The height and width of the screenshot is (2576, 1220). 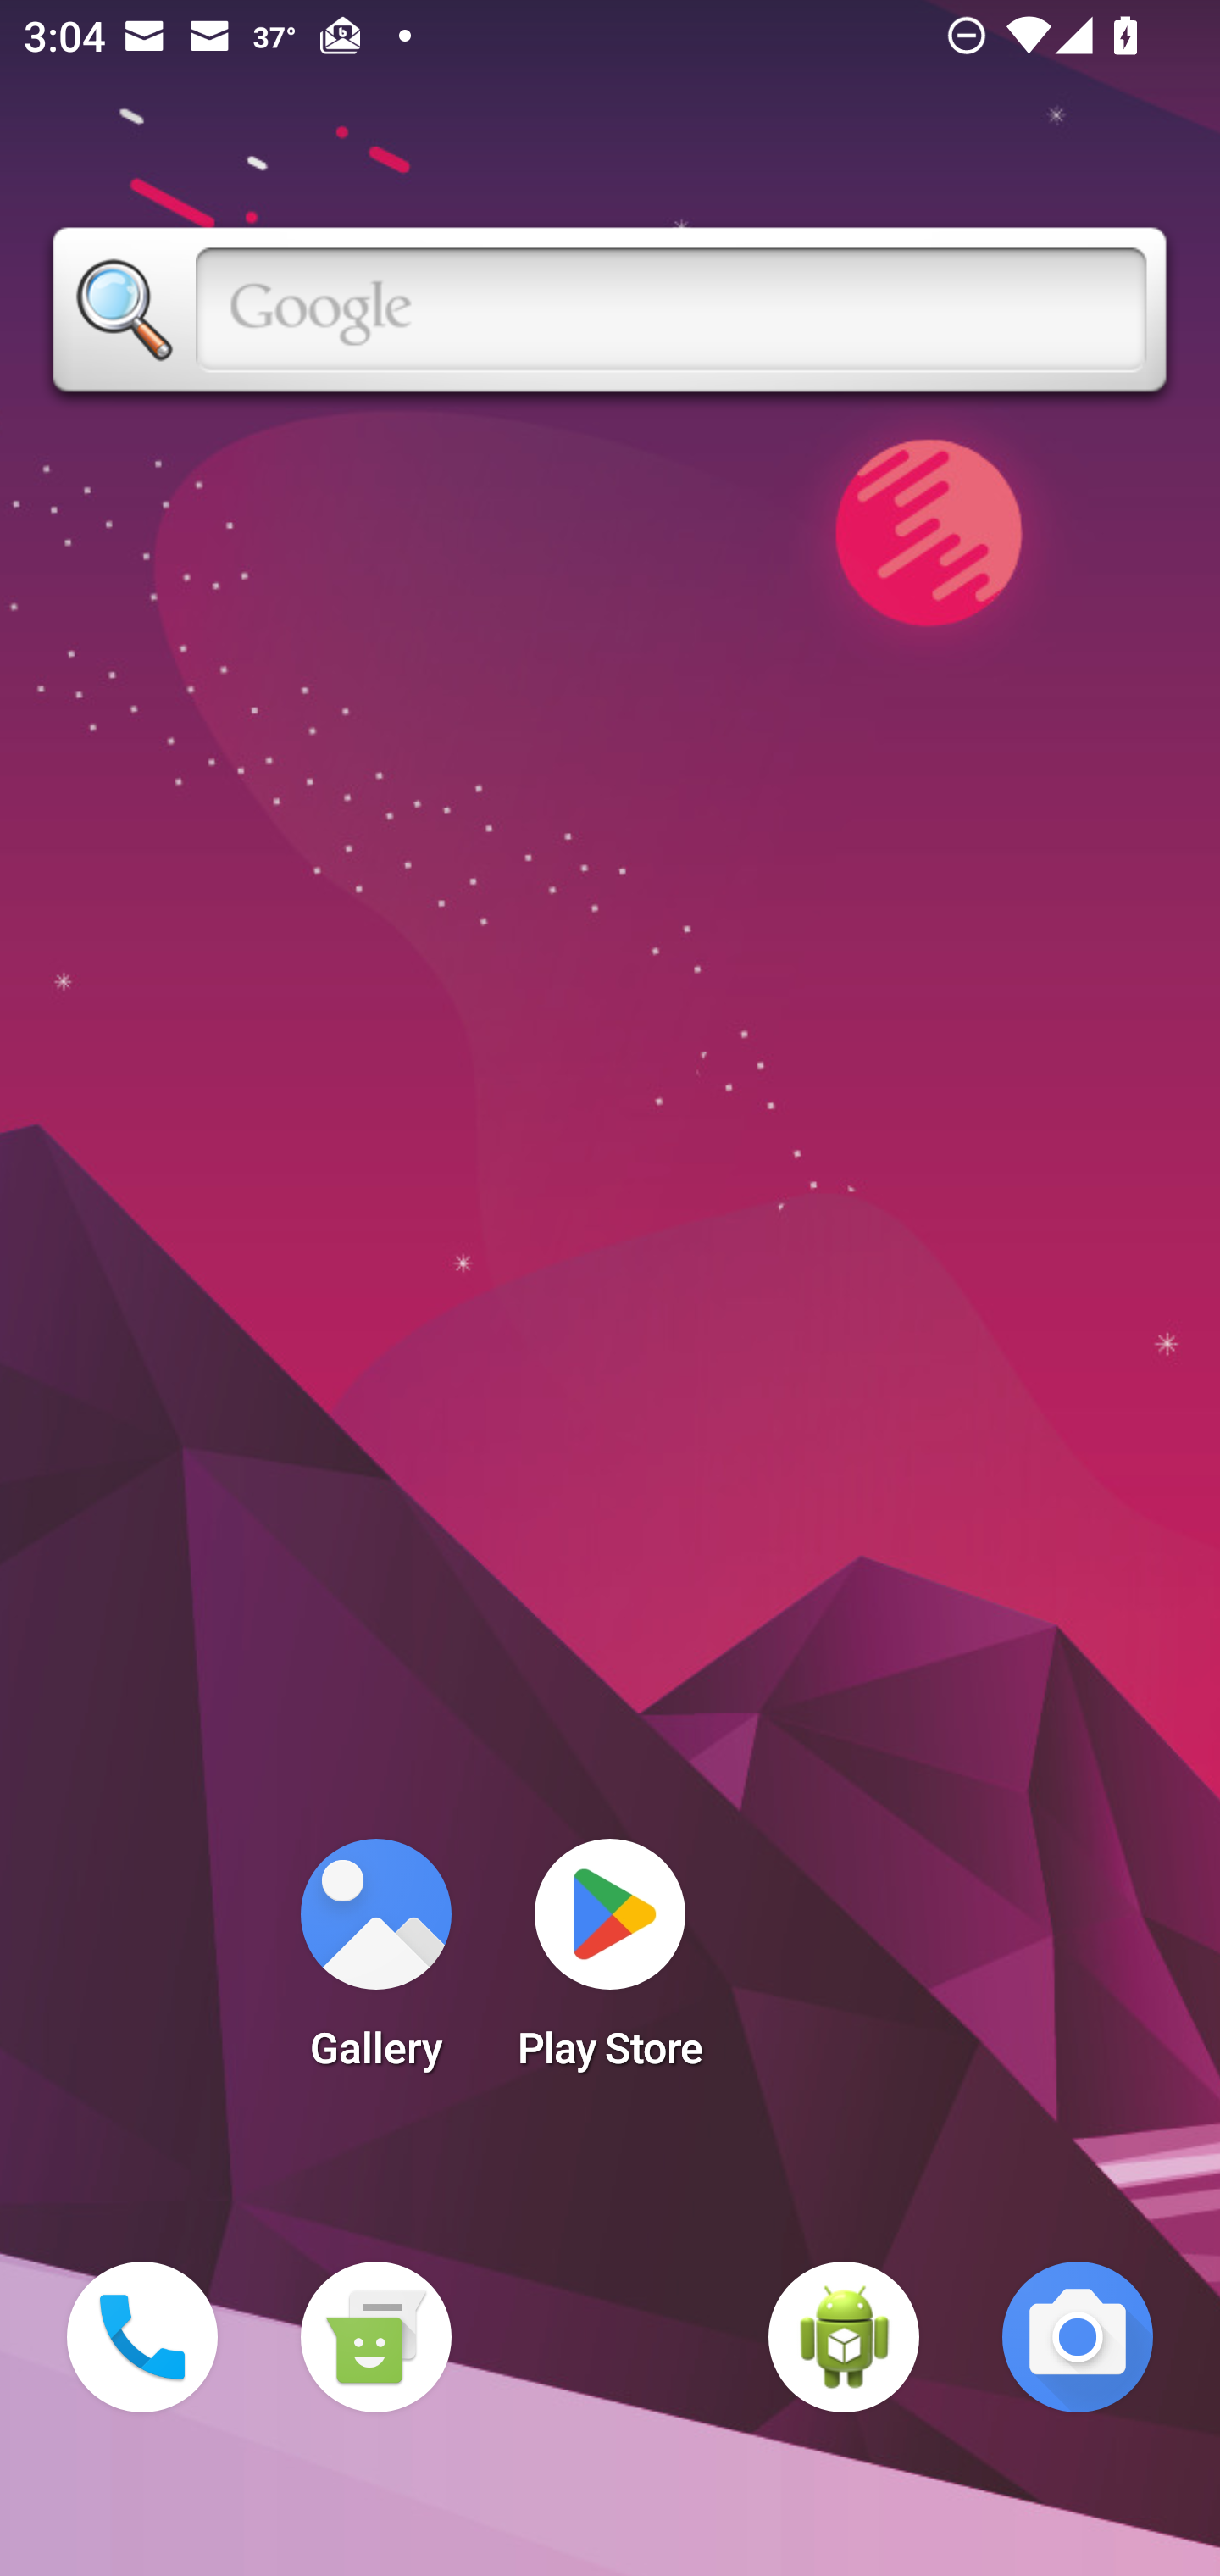 What do you see at coordinates (1078, 2337) in the screenshot?
I see `Camera` at bounding box center [1078, 2337].